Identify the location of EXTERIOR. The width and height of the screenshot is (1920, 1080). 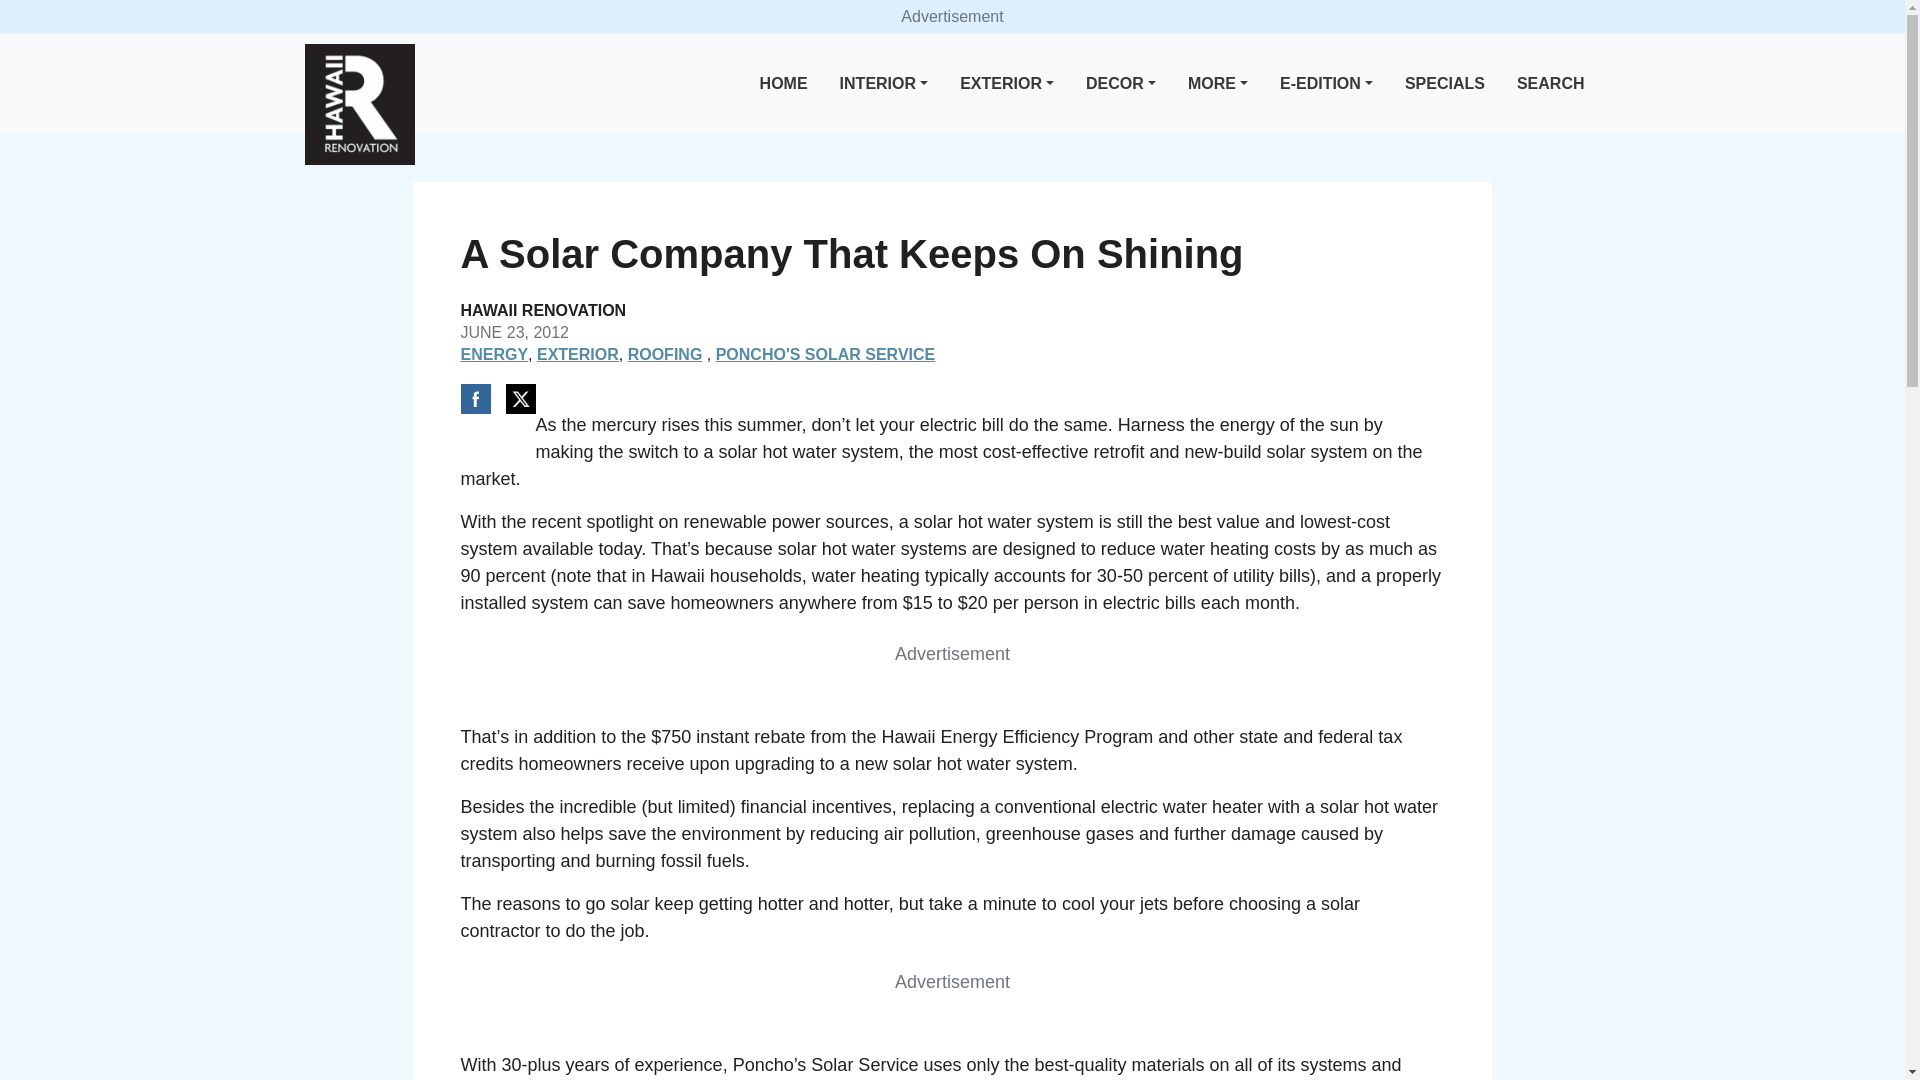
(578, 354).